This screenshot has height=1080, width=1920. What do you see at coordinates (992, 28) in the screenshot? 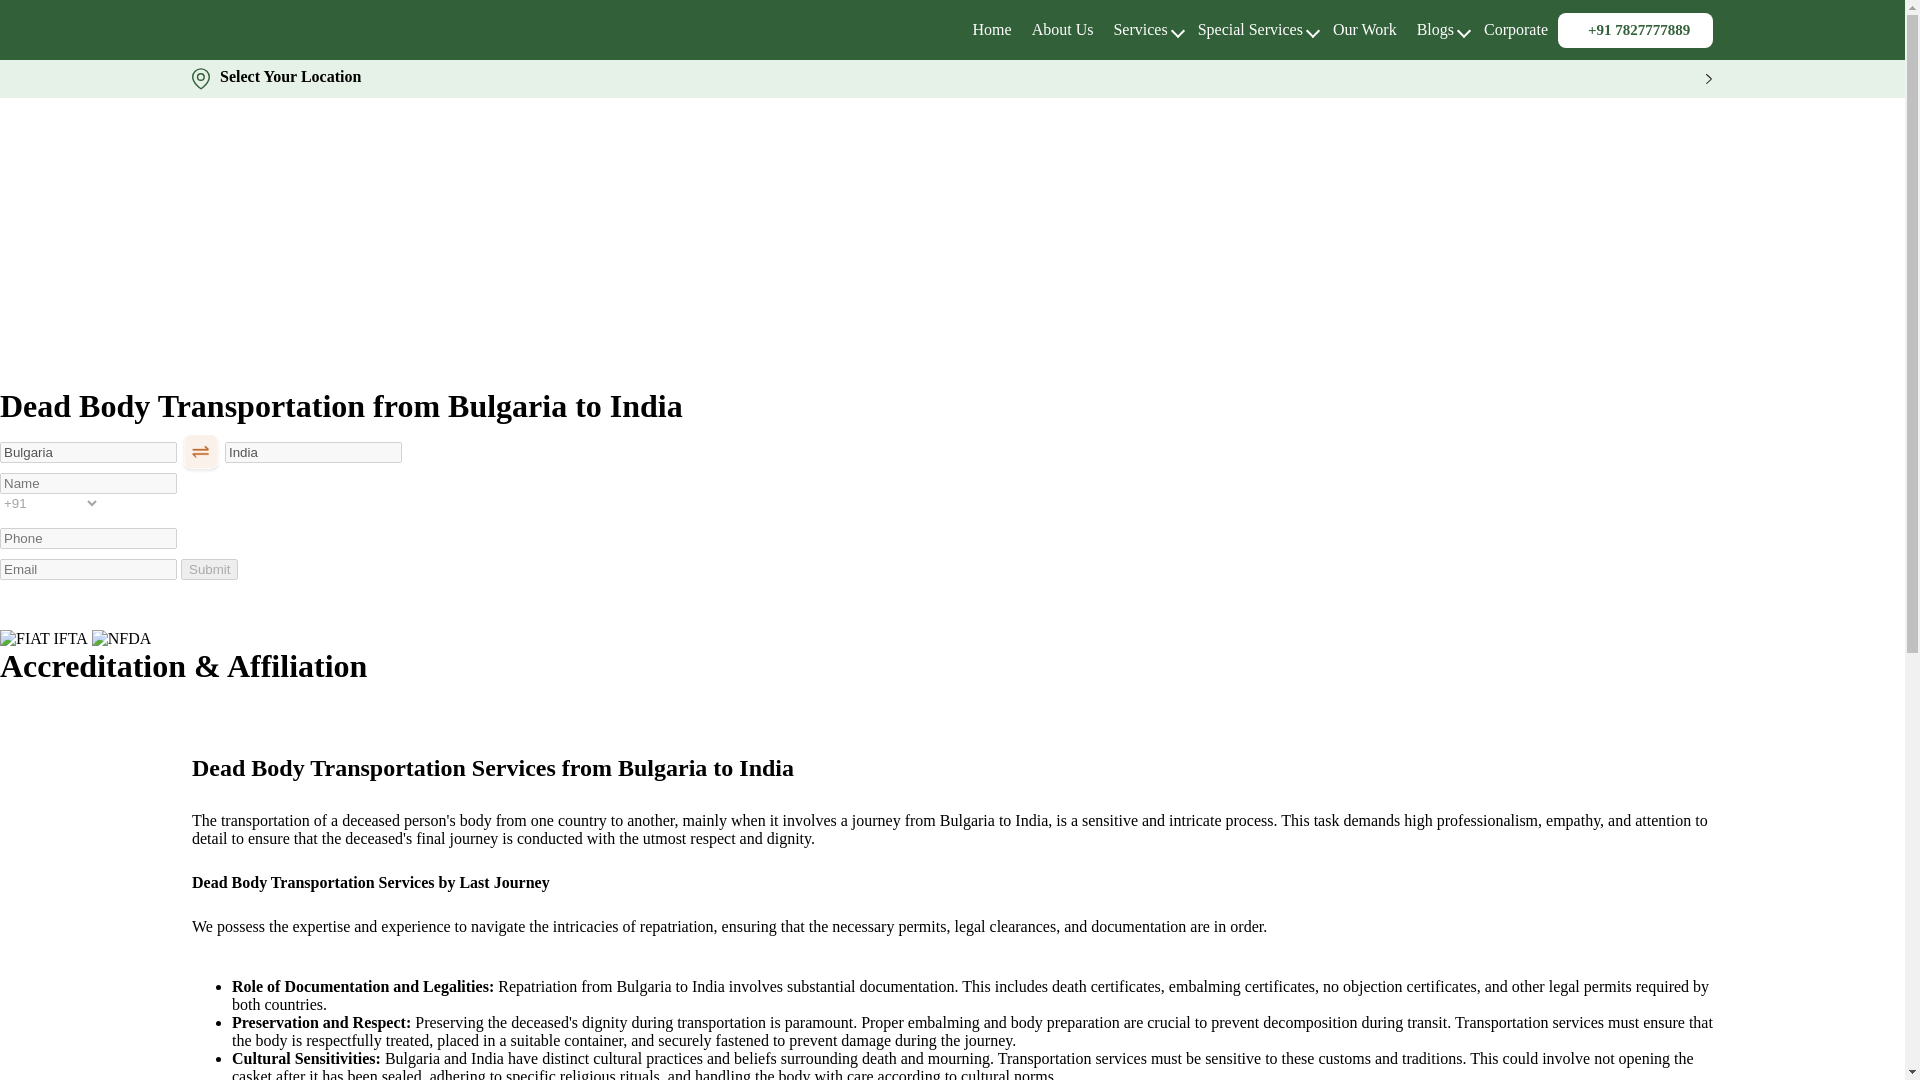
I see `Home` at bounding box center [992, 28].